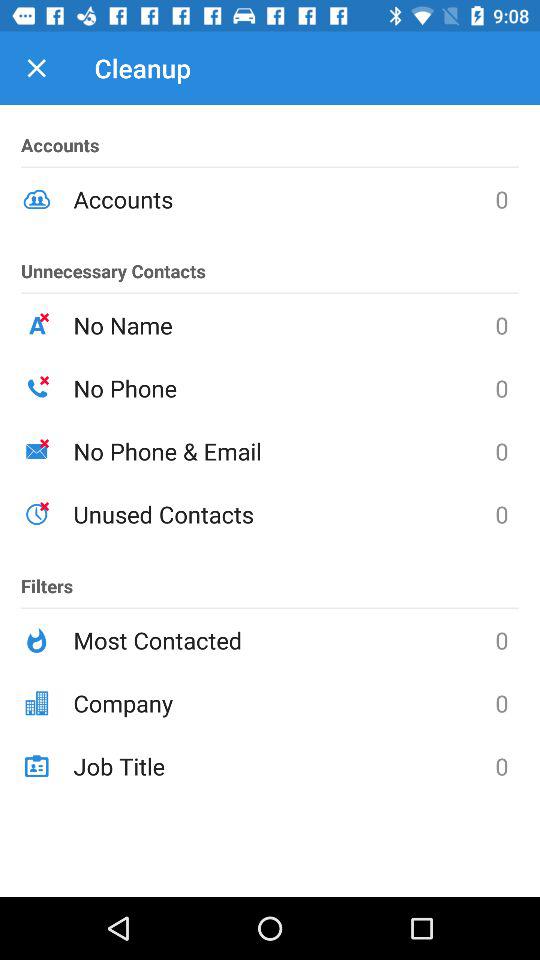  What do you see at coordinates (47, 577) in the screenshot?
I see `select the icon to the left of unused contacts` at bounding box center [47, 577].